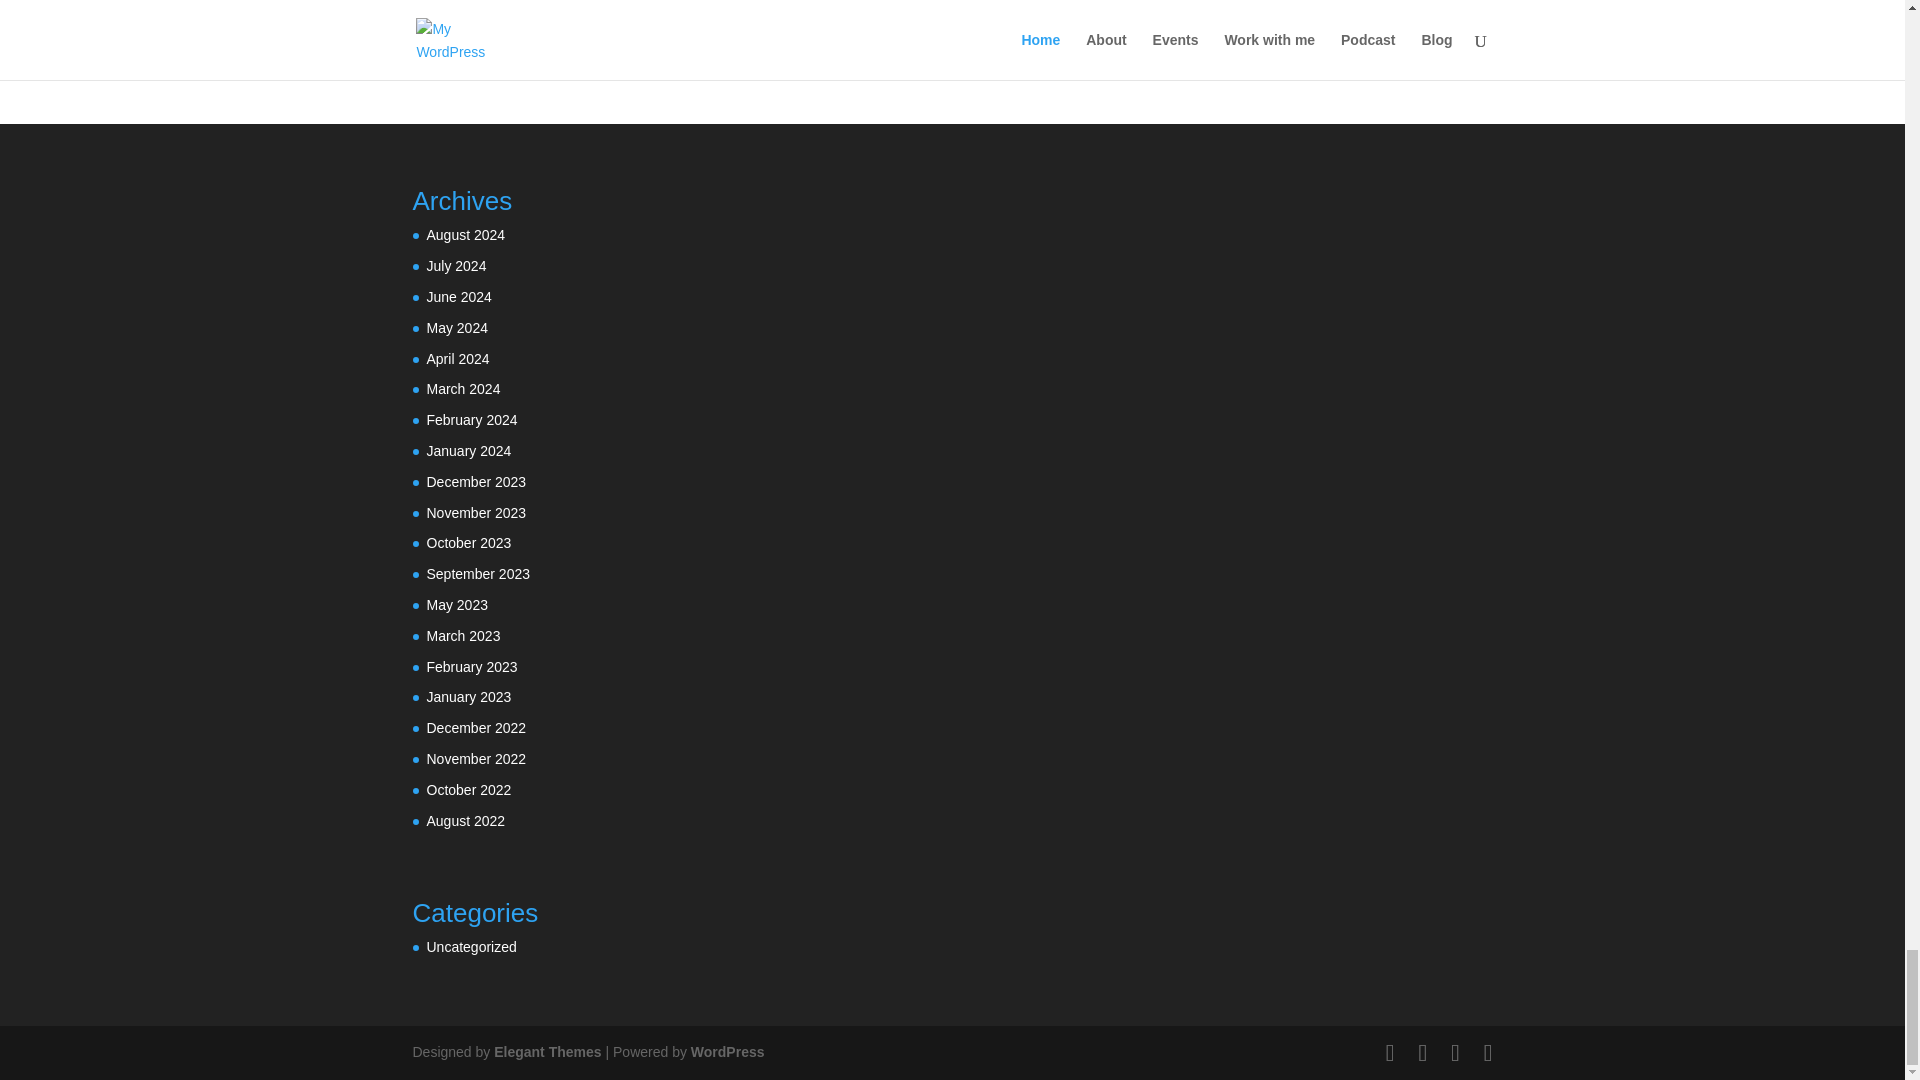 The height and width of the screenshot is (1080, 1920). What do you see at coordinates (458, 359) in the screenshot?
I see `April 2024` at bounding box center [458, 359].